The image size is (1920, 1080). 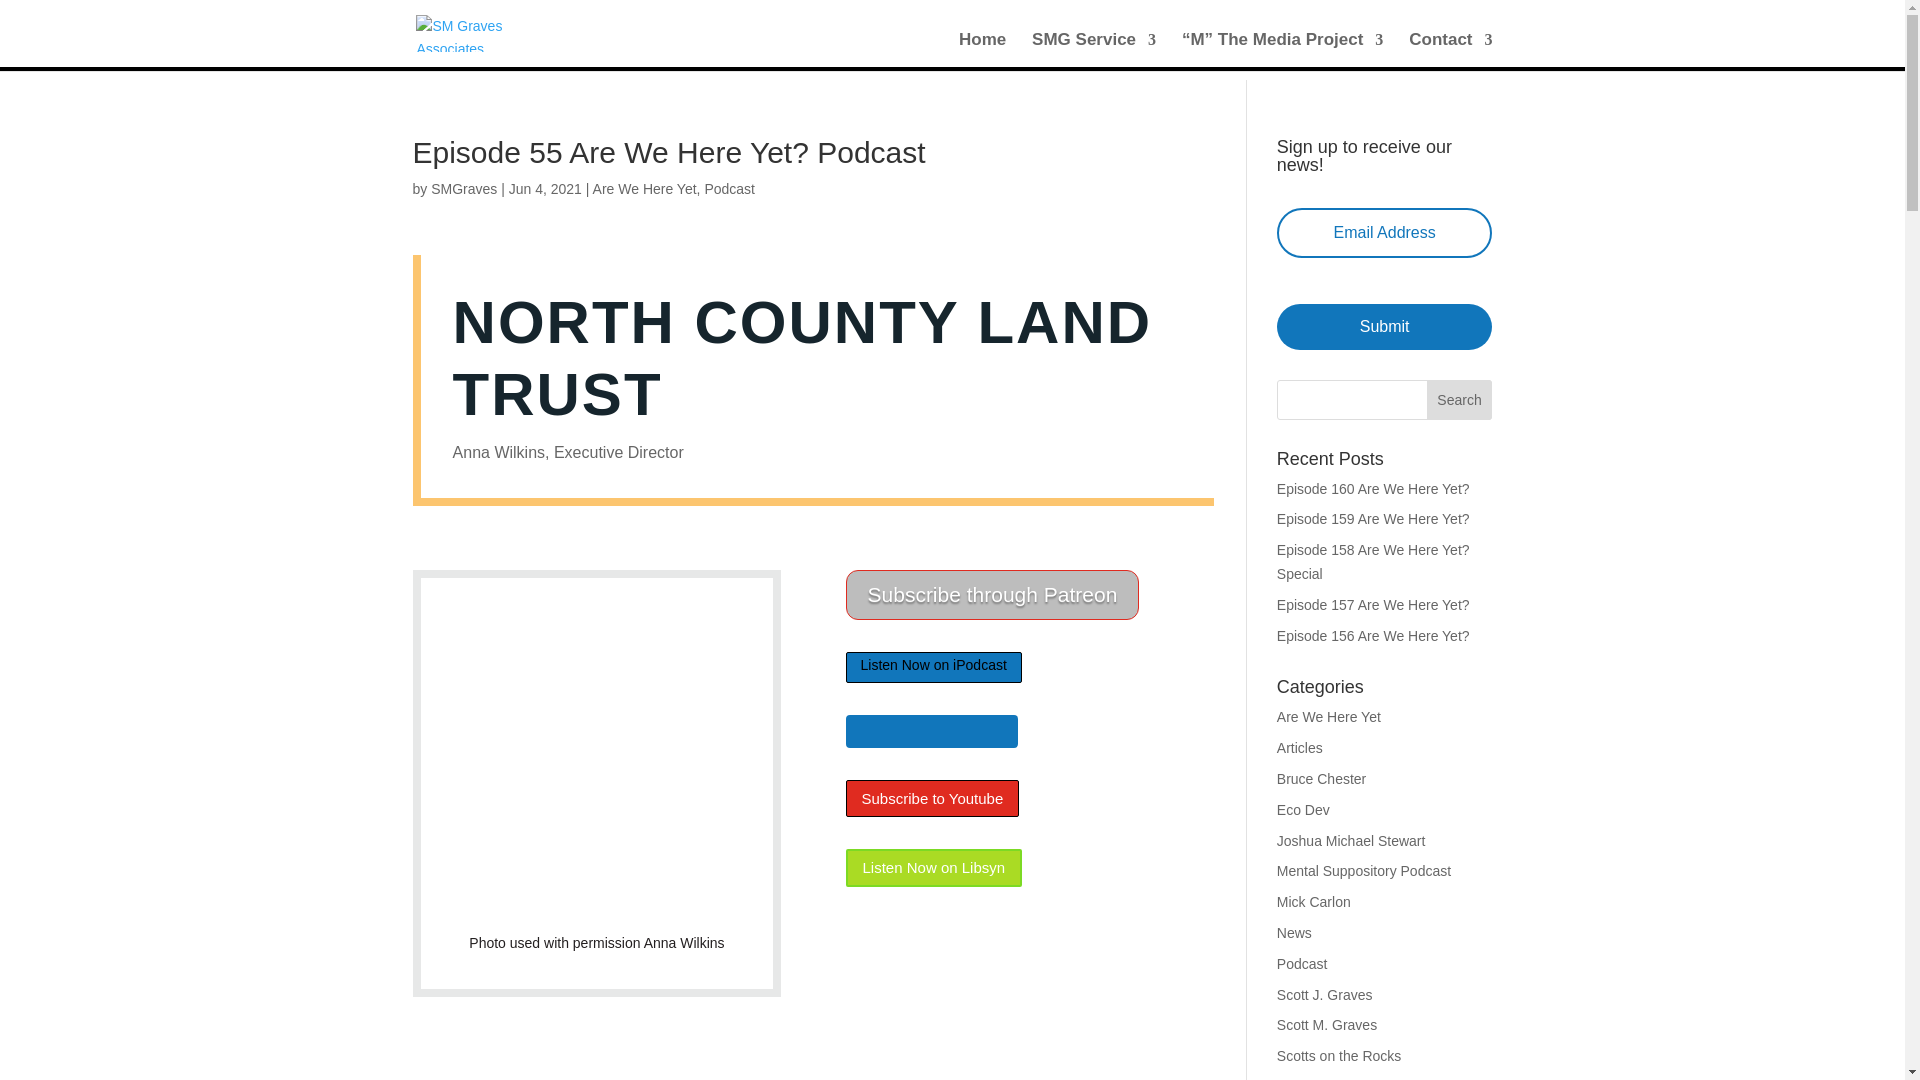 I want to click on Home, so click(x=982, y=50).